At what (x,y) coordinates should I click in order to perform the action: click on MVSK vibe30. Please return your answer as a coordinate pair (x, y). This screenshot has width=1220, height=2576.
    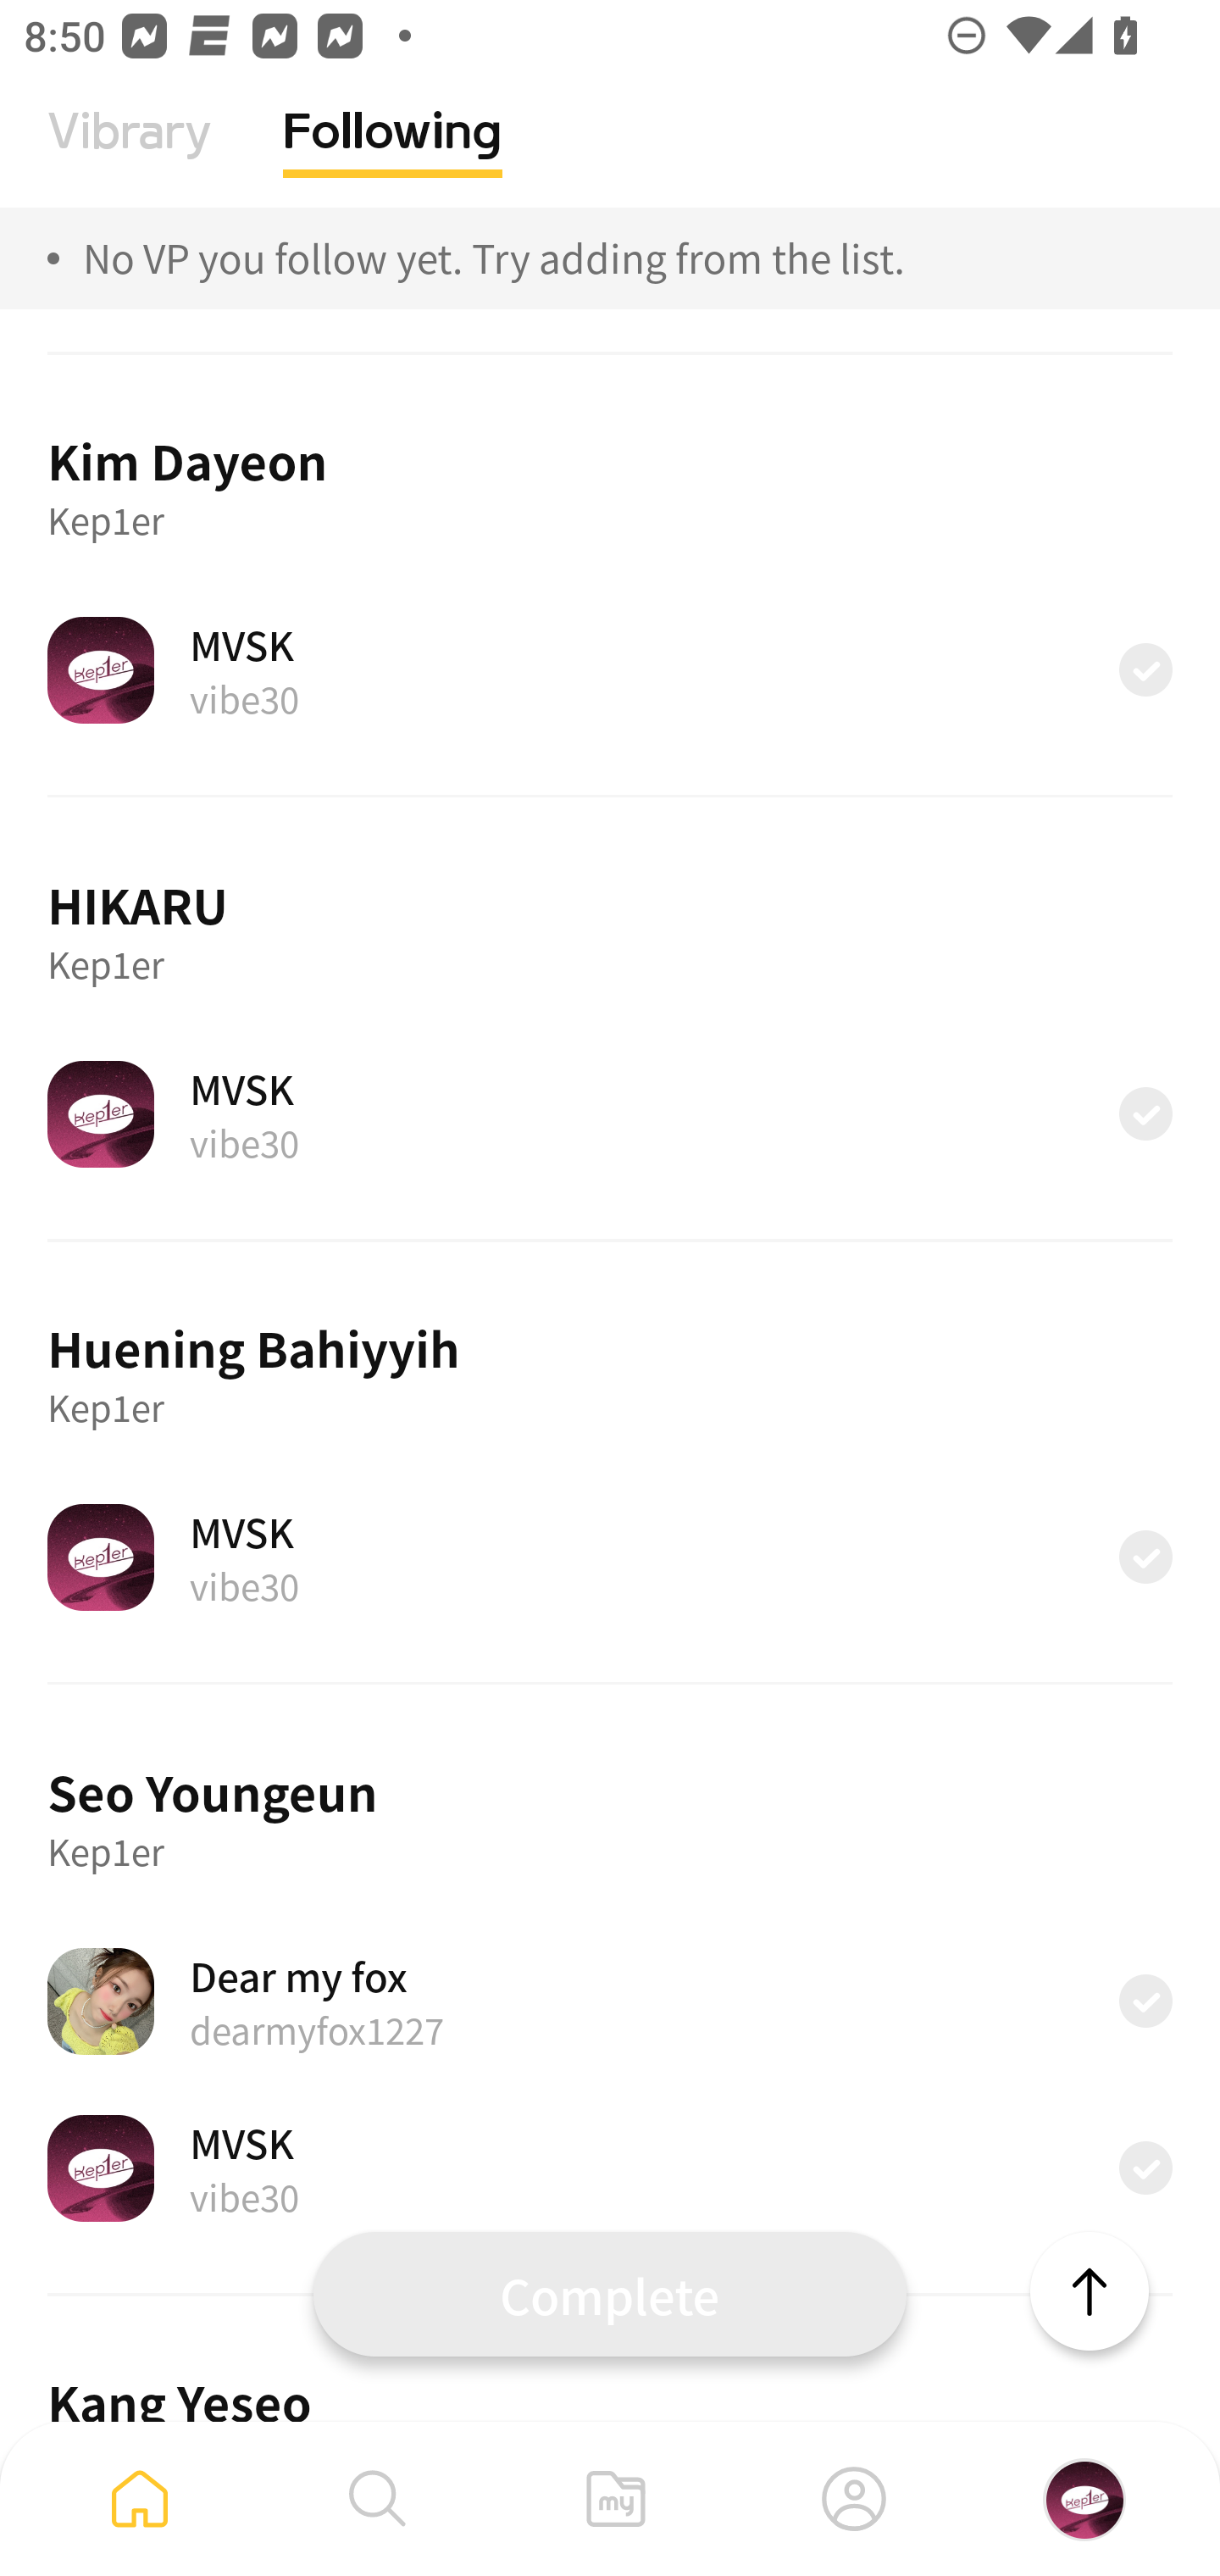
    Looking at the image, I should click on (610, 1113).